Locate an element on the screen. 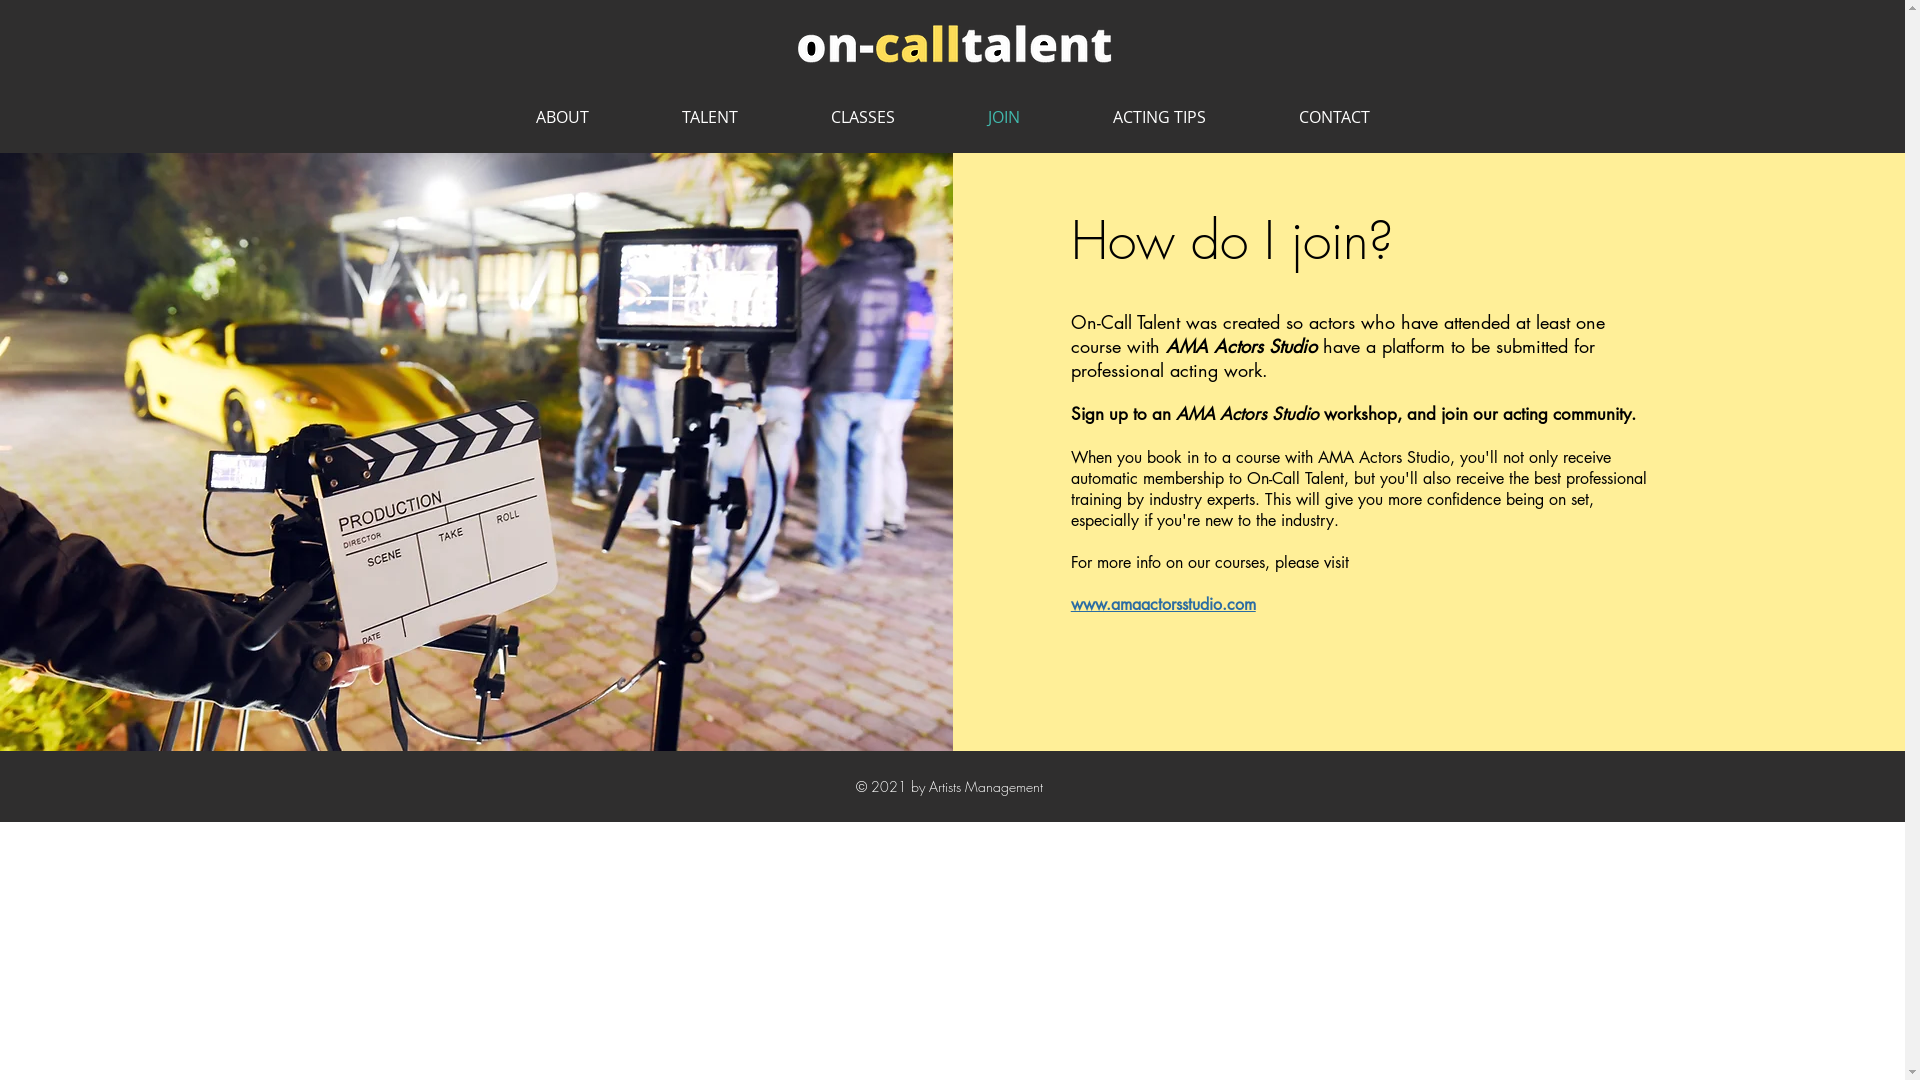 This screenshot has height=1080, width=1920. CLASSES is located at coordinates (862, 117).